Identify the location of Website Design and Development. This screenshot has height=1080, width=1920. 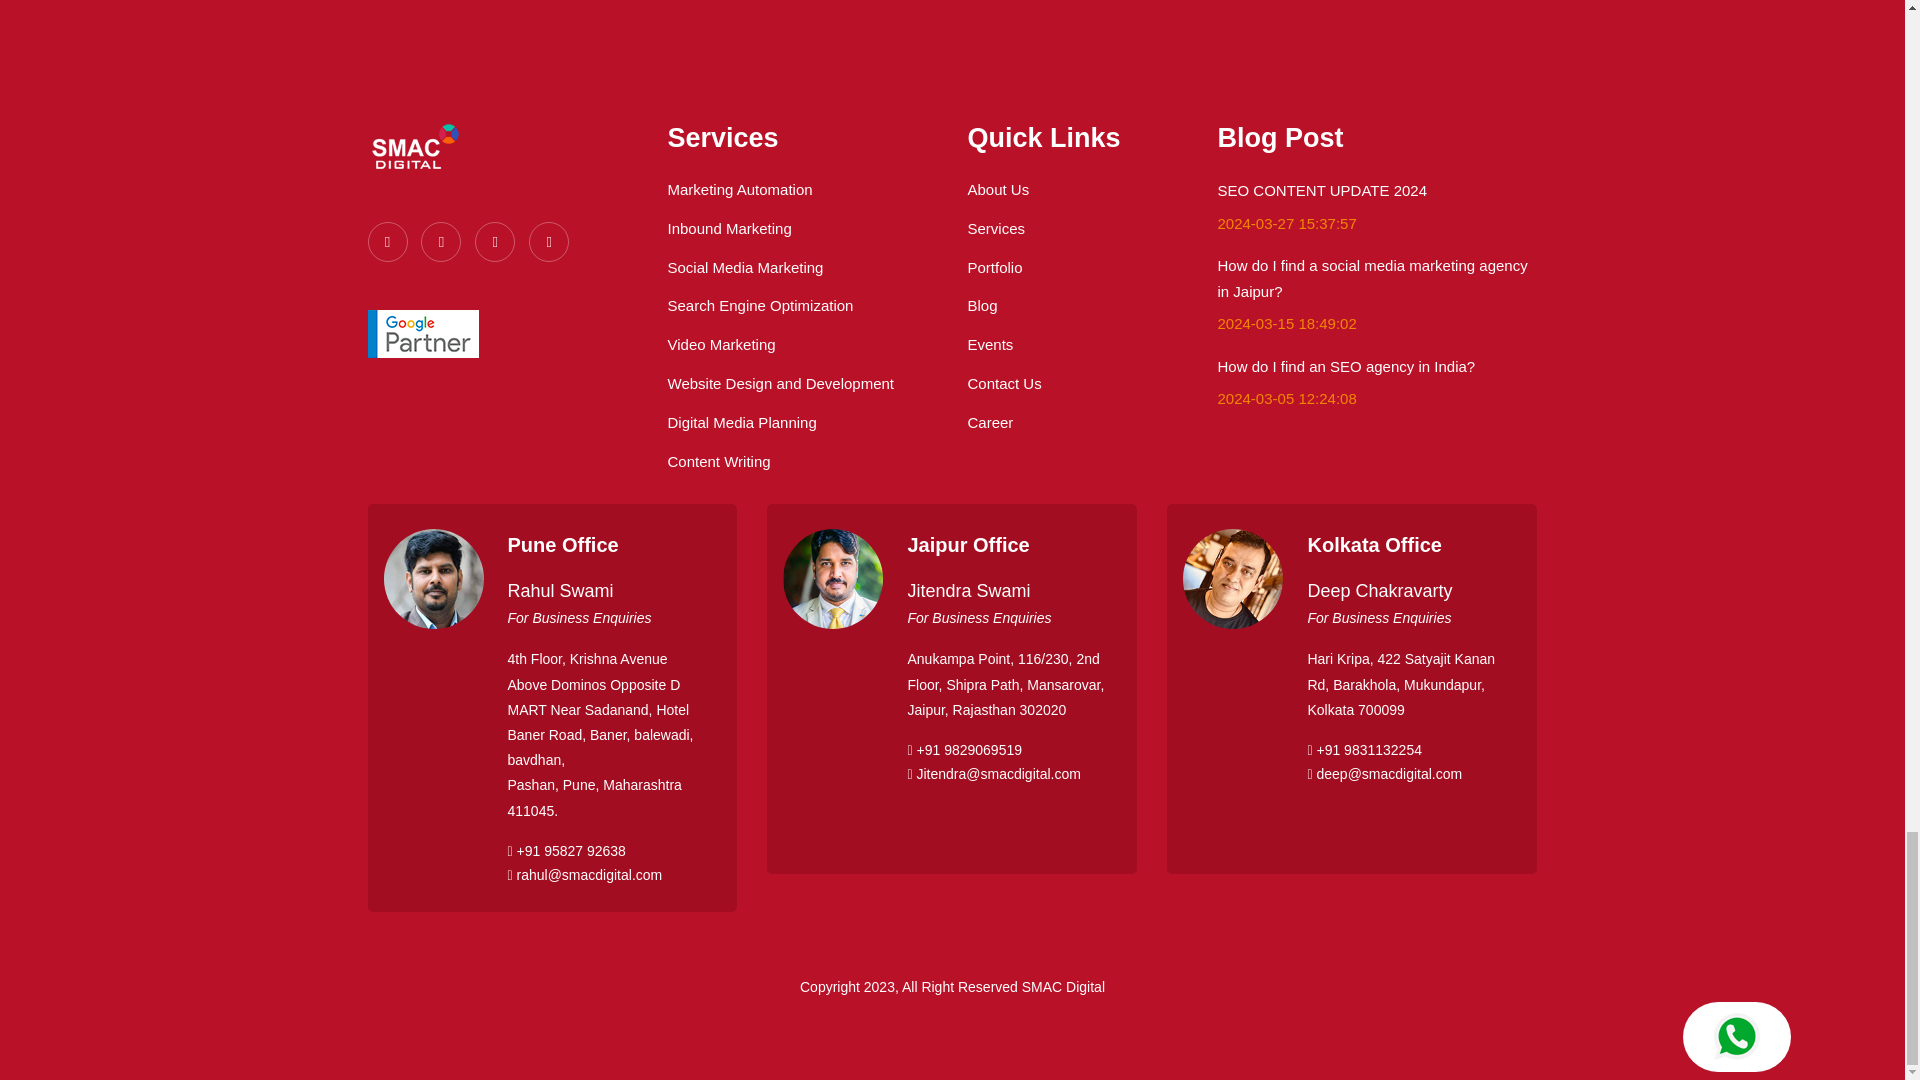
(781, 383).